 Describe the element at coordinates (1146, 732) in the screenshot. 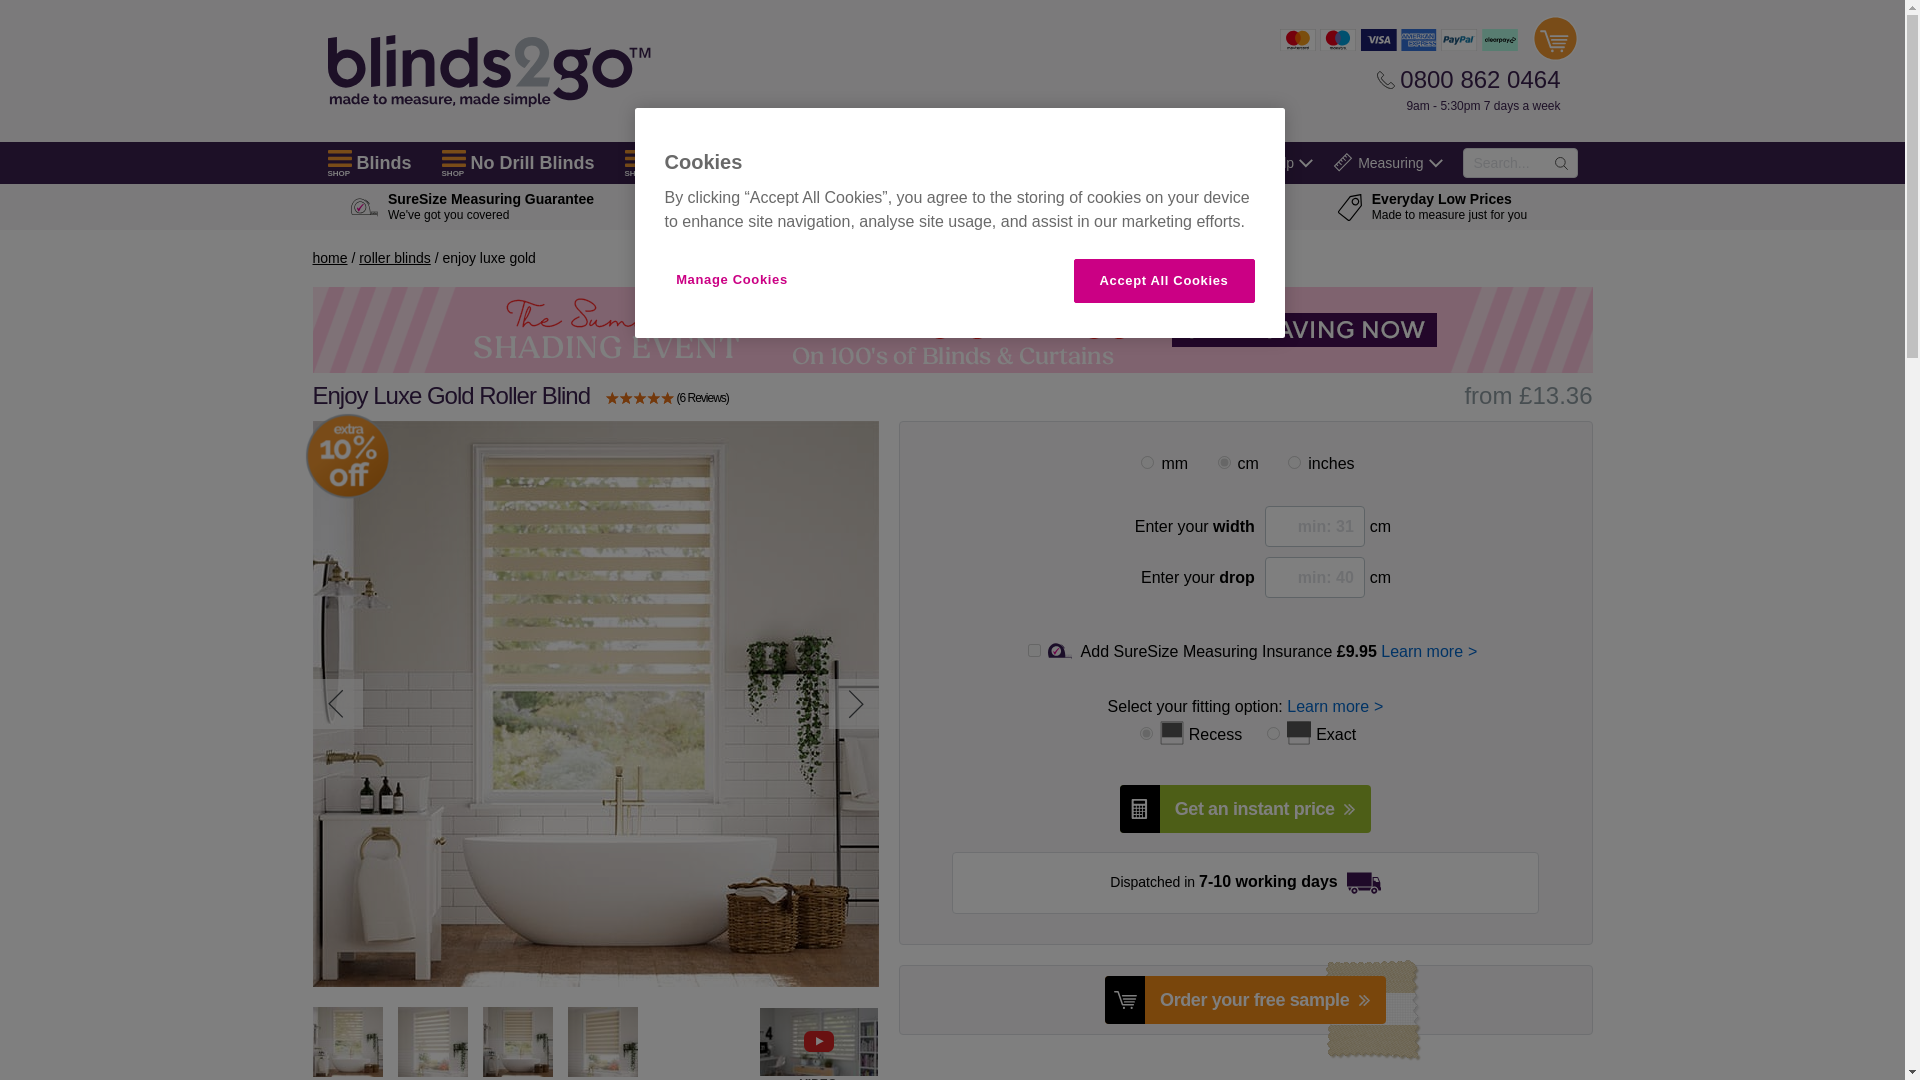

I see `R` at that location.